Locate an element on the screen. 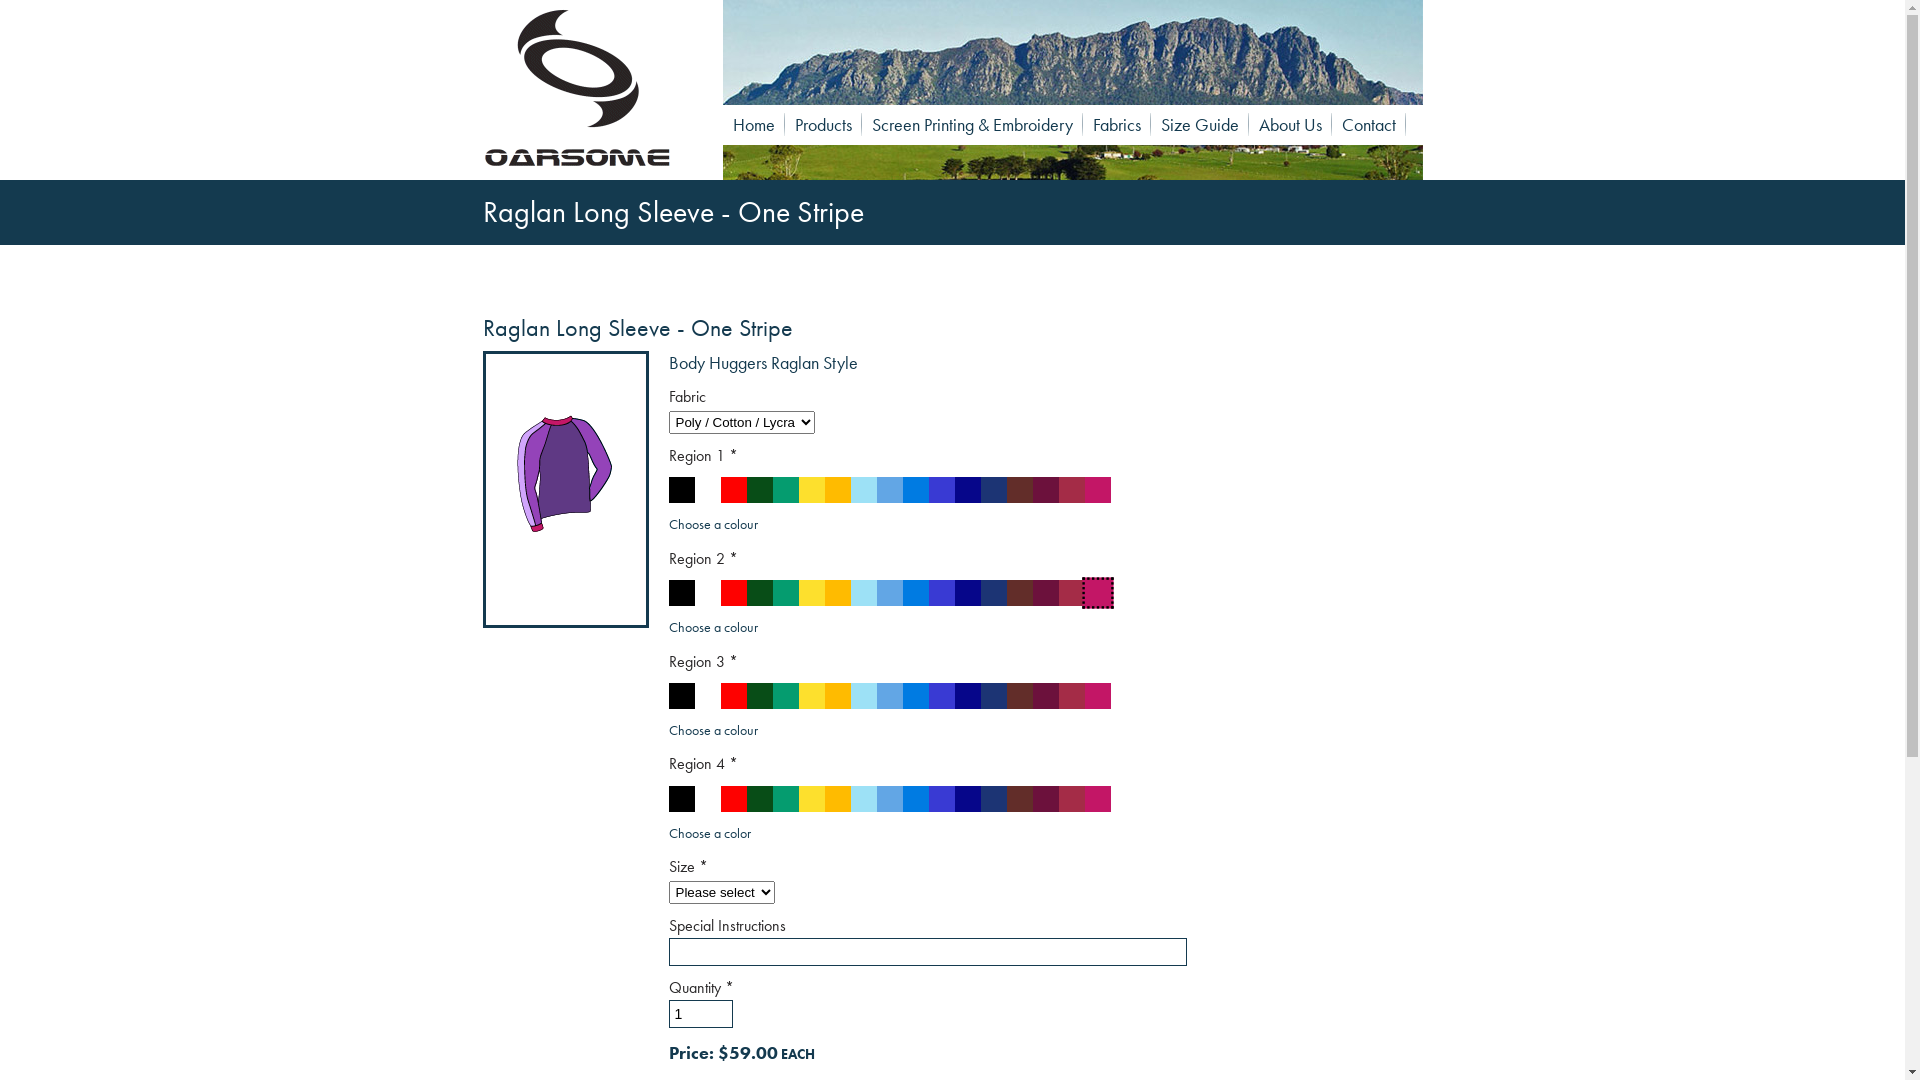  About Us is located at coordinates (1290, 124).